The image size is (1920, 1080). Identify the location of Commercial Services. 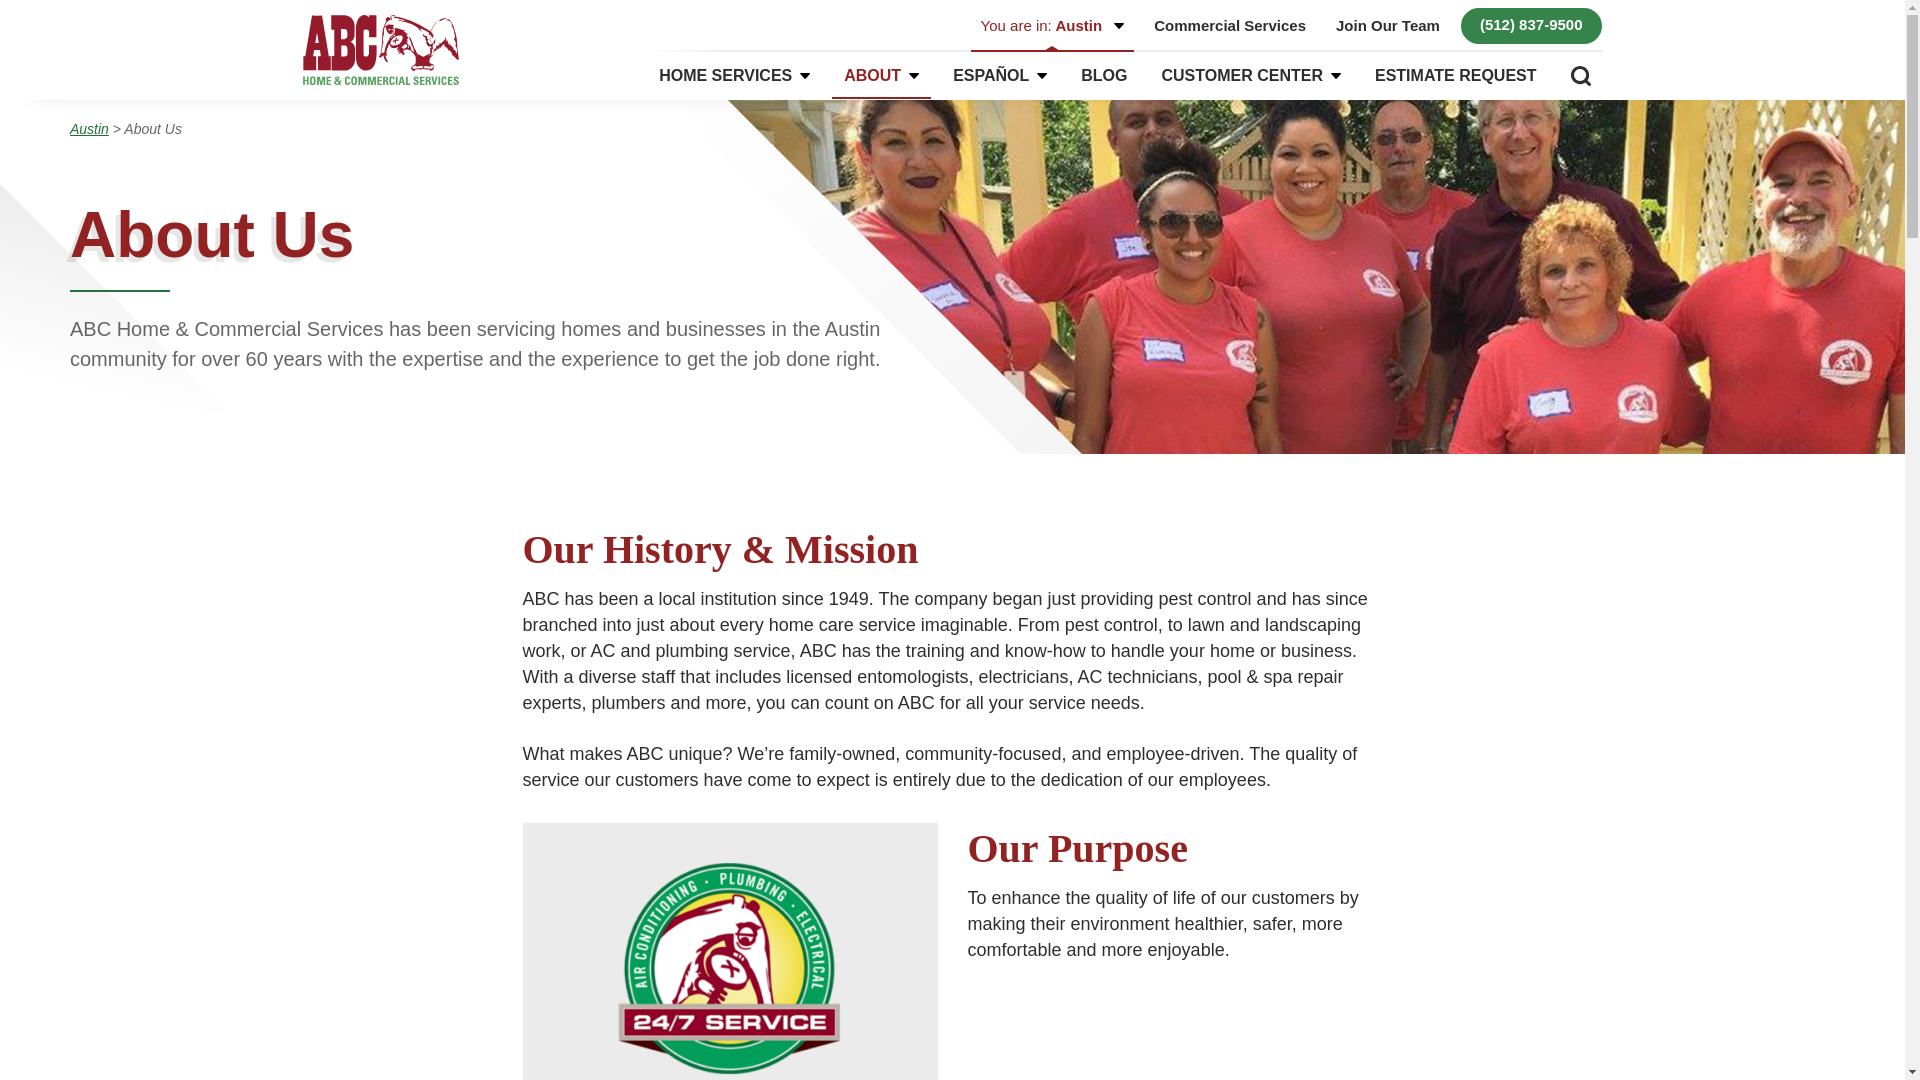
(1230, 26).